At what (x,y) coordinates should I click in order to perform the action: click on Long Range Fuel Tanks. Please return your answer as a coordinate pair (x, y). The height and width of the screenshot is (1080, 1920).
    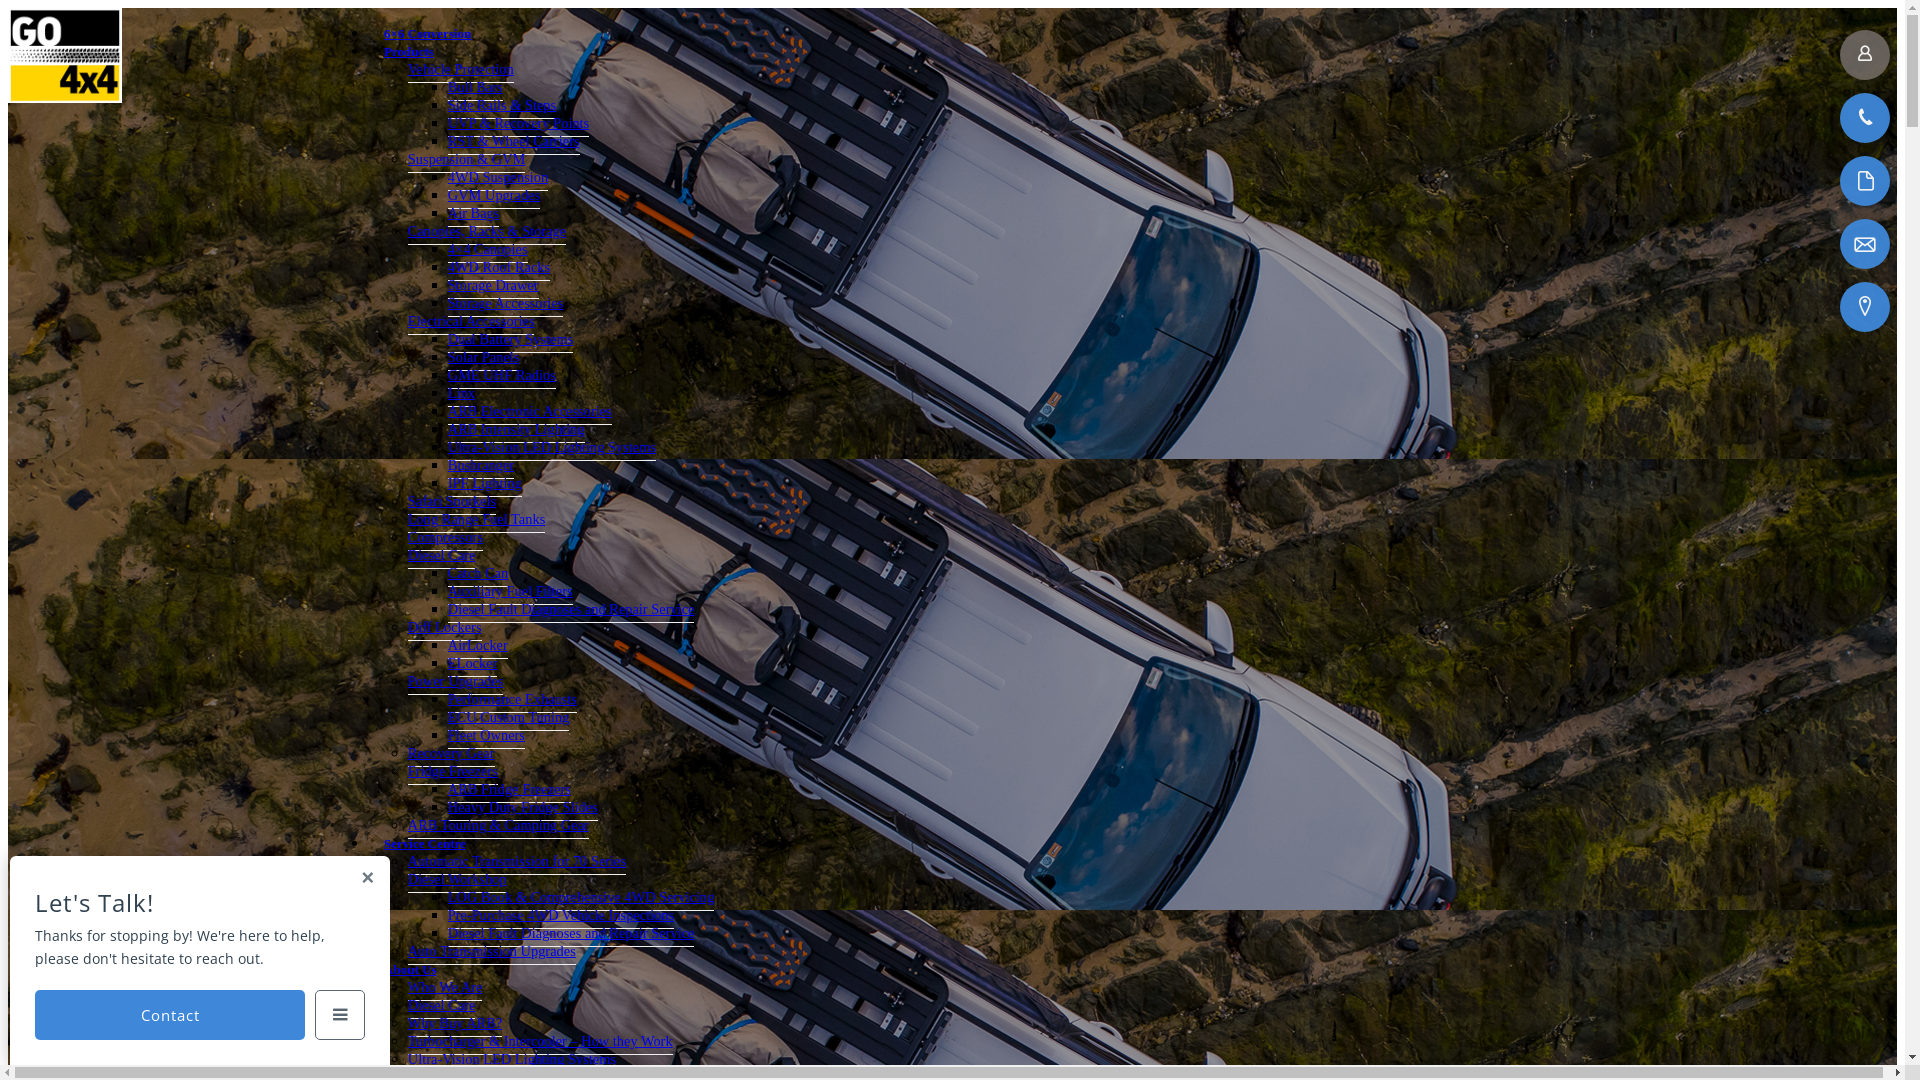
    Looking at the image, I should click on (476, 520).